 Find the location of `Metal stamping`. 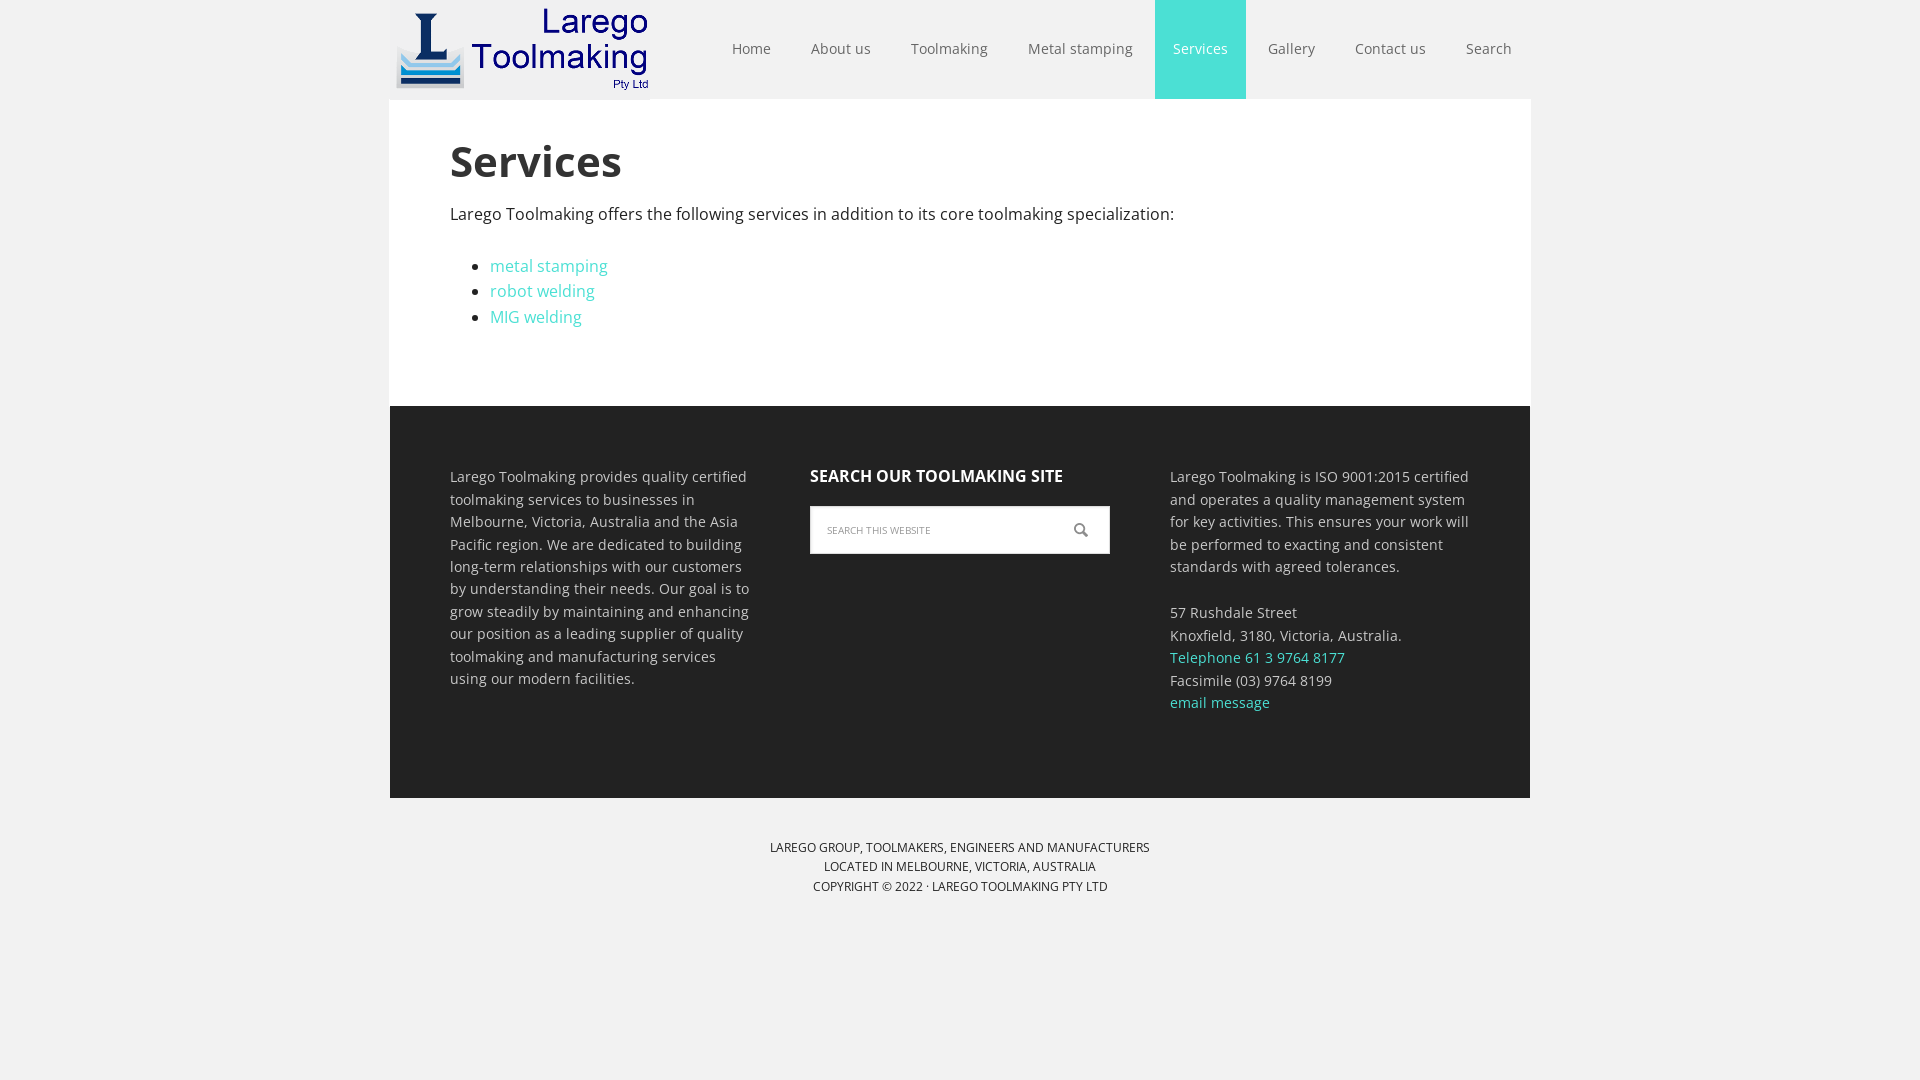

Metal stamping is located at coordinates (1080, 50).